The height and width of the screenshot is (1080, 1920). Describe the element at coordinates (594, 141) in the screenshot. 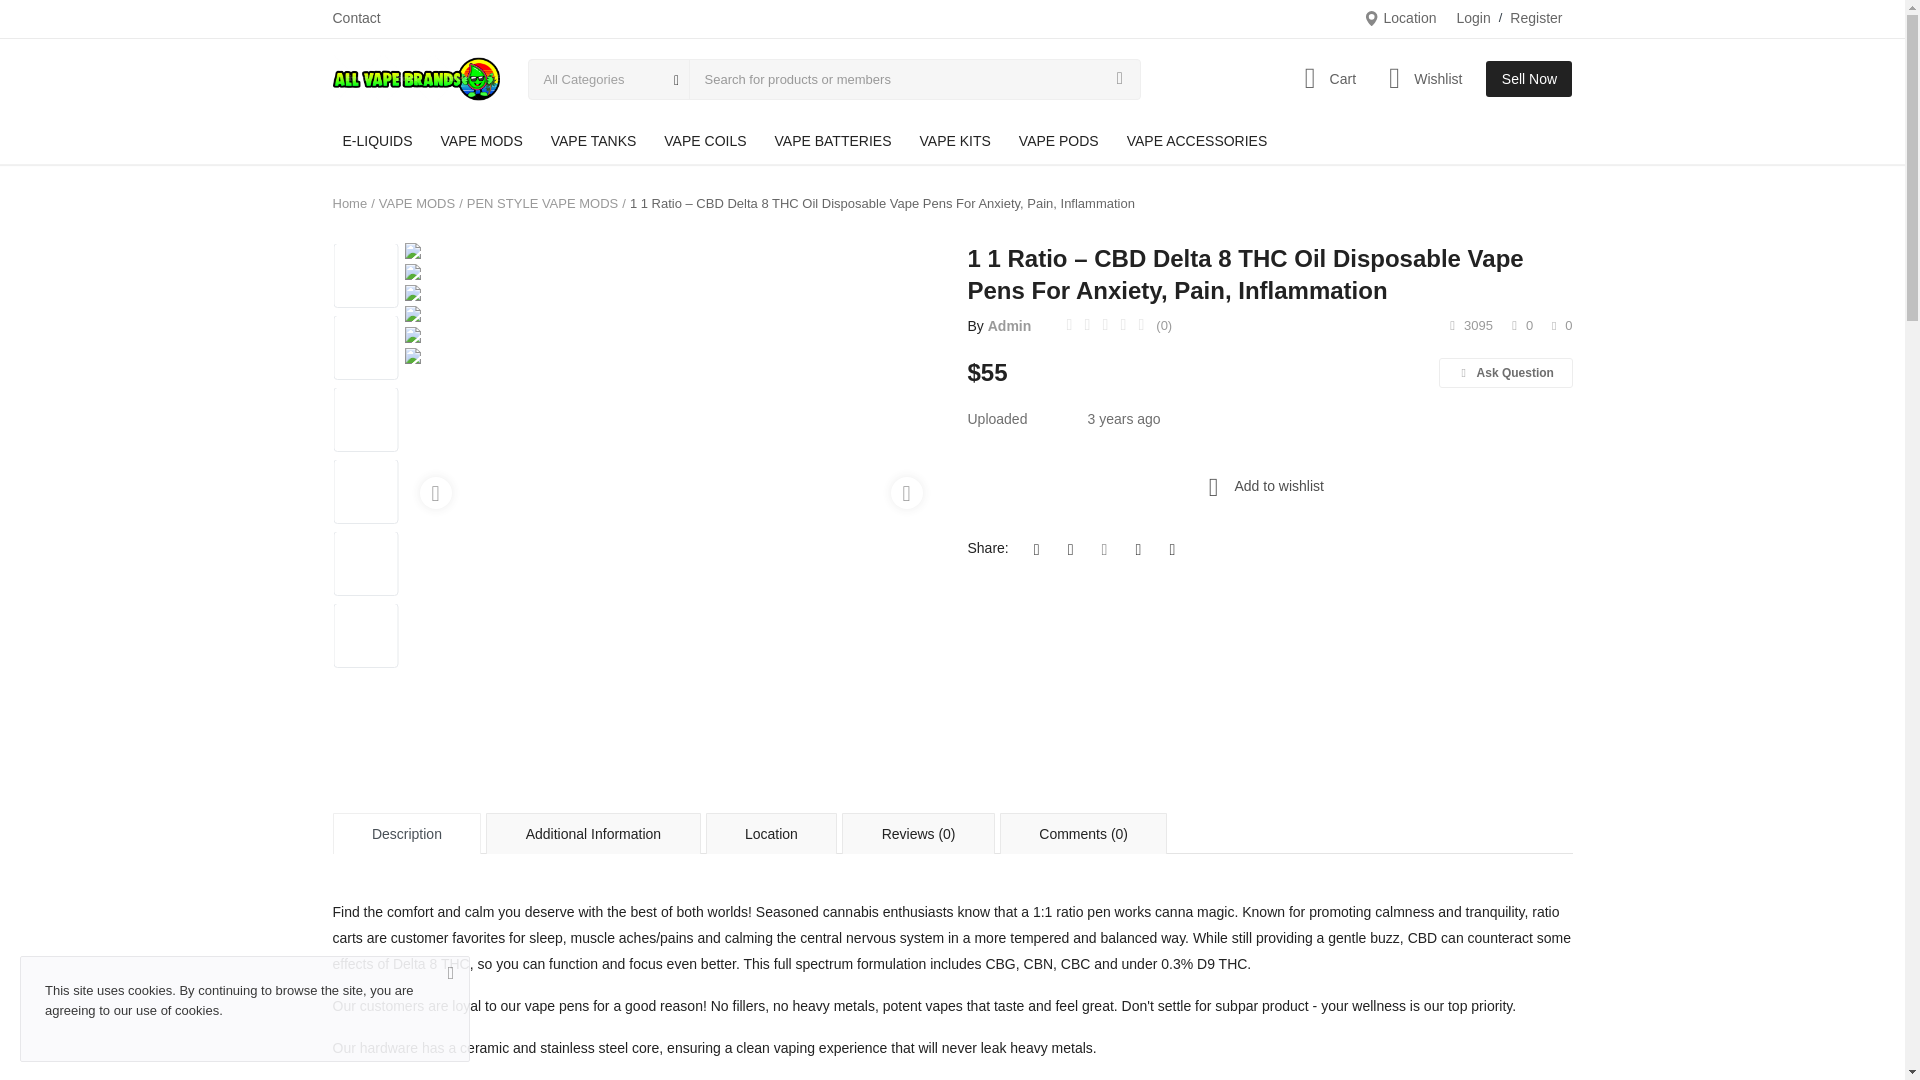

I see `VAPE TANKS` at that location.